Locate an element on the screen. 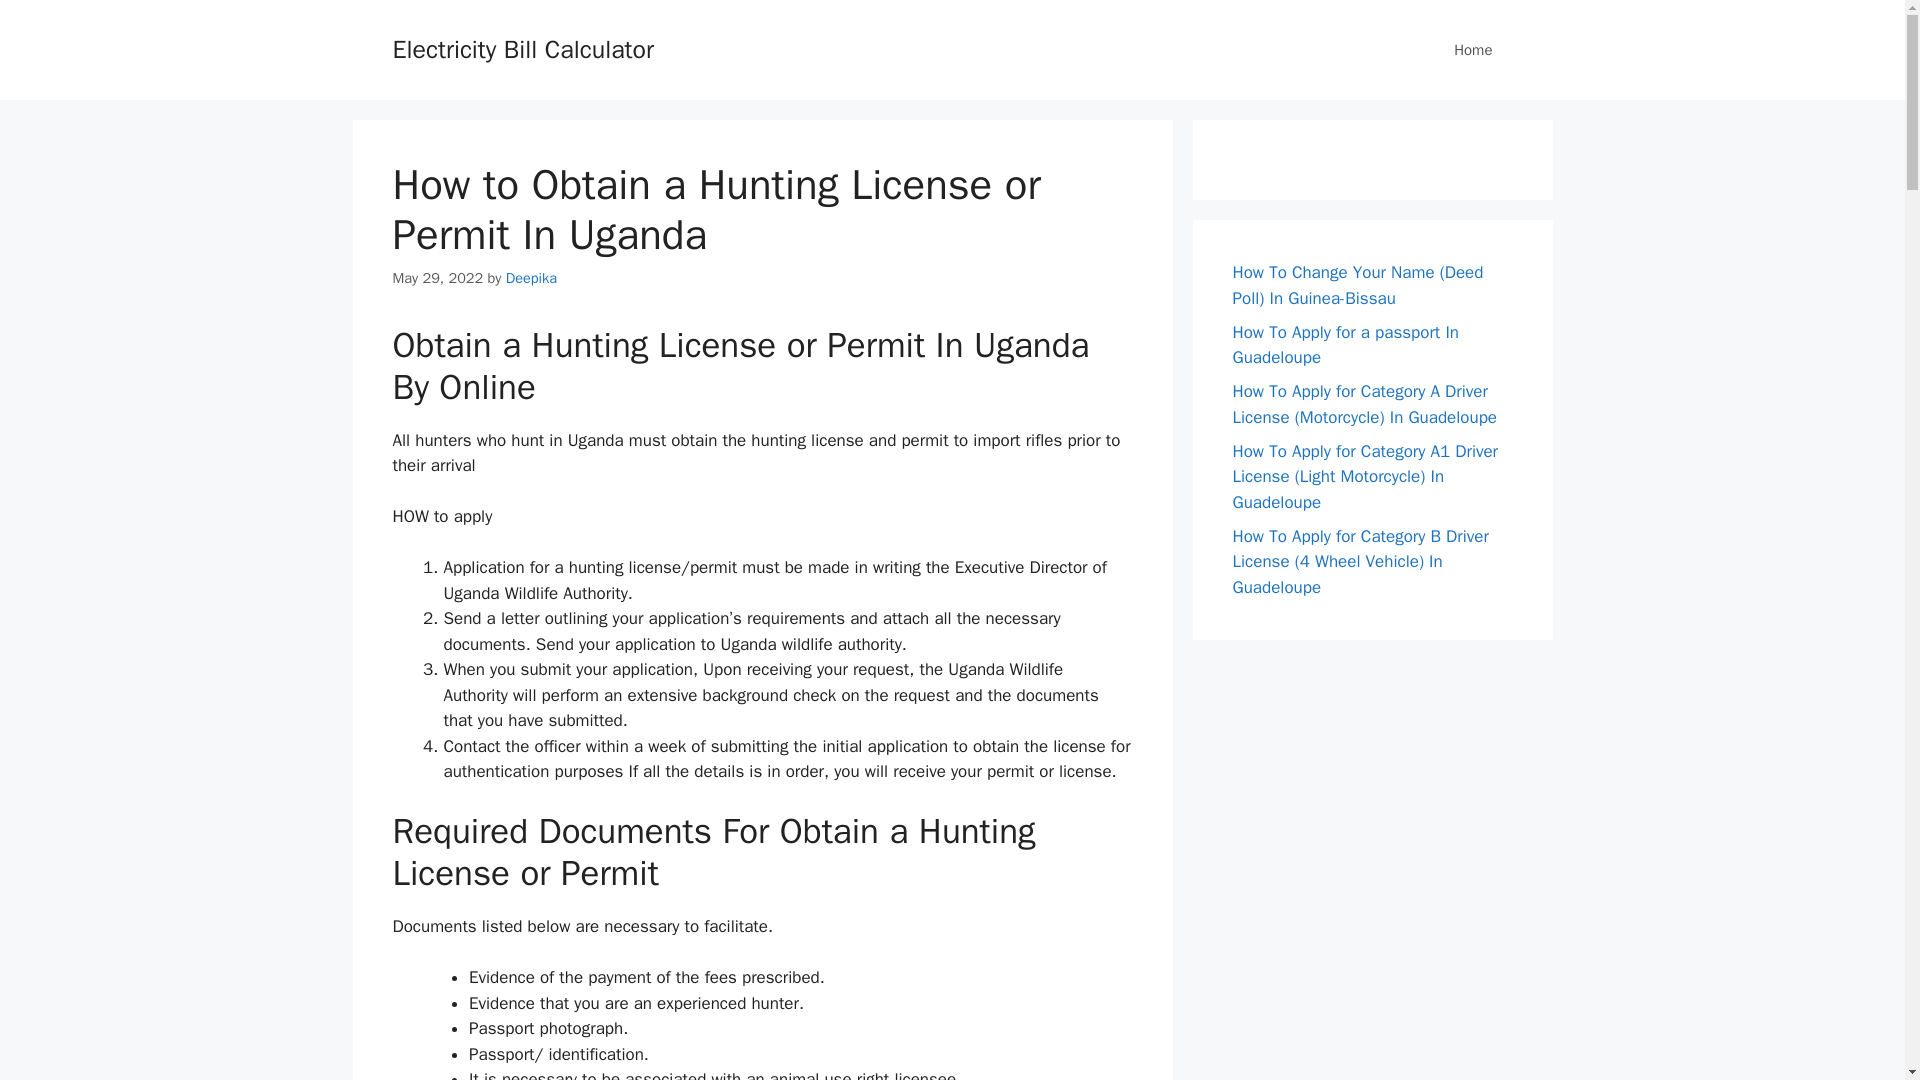 The width and height of the screenshot is (1920, 1080). Electricity Bill Calculator is located at coordinates (522, 48).